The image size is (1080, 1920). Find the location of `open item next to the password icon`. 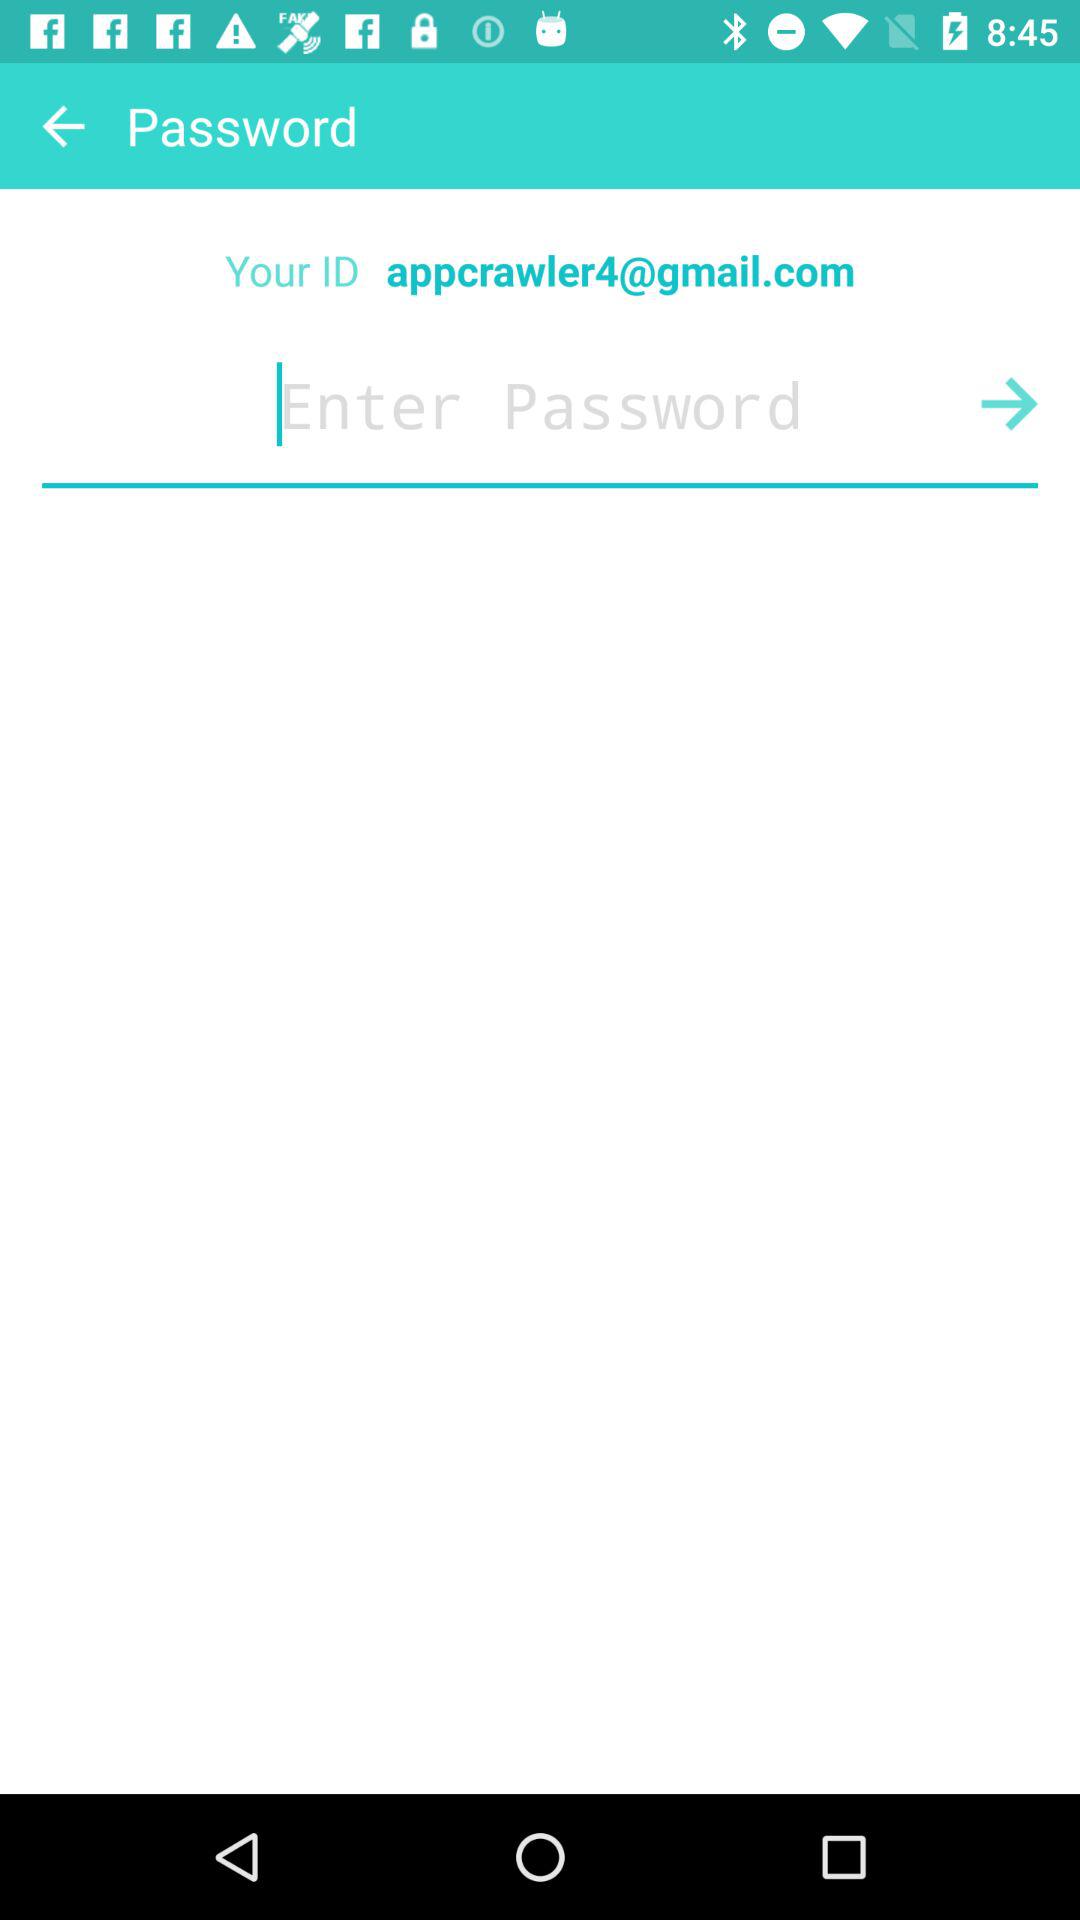

open item next to the password icon is located at coordinates (63, 126).